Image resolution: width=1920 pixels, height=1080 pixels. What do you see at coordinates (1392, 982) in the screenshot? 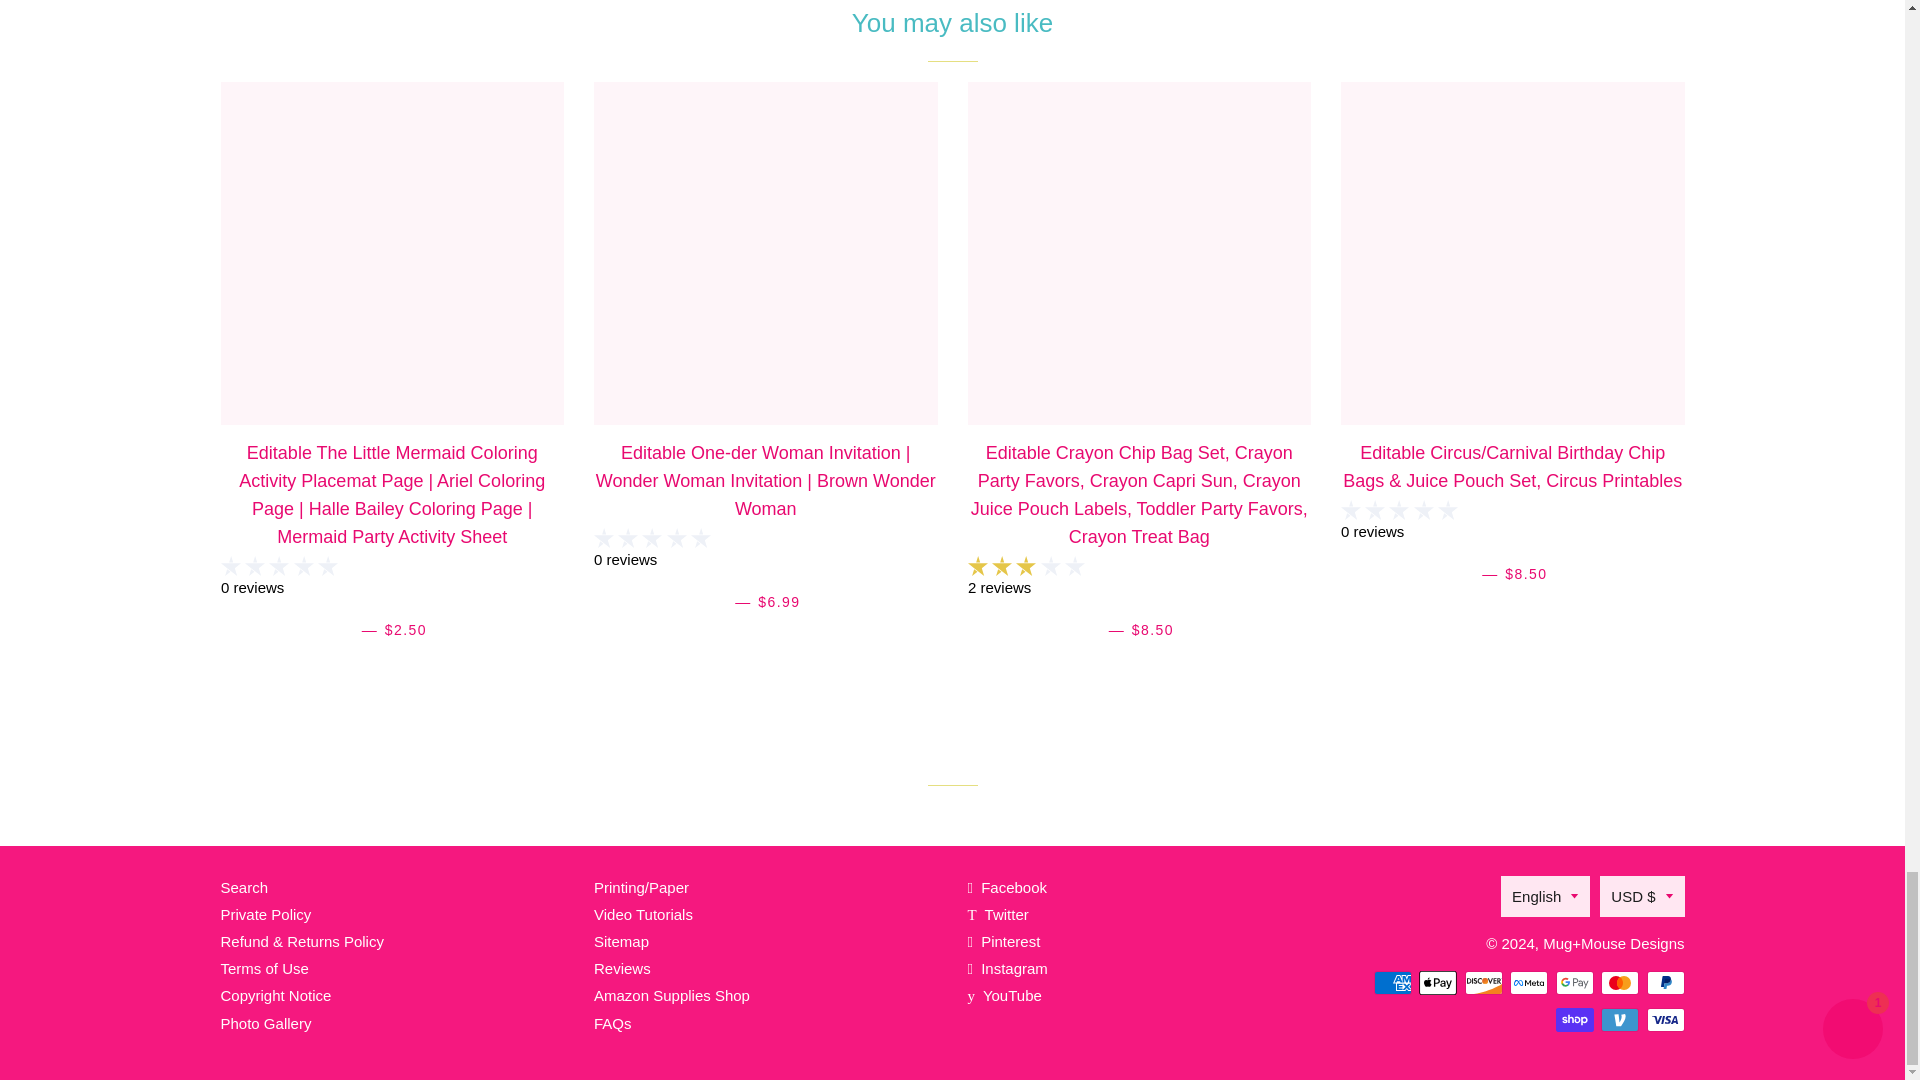
I see `American Express` at bounding box center [1392, 982].